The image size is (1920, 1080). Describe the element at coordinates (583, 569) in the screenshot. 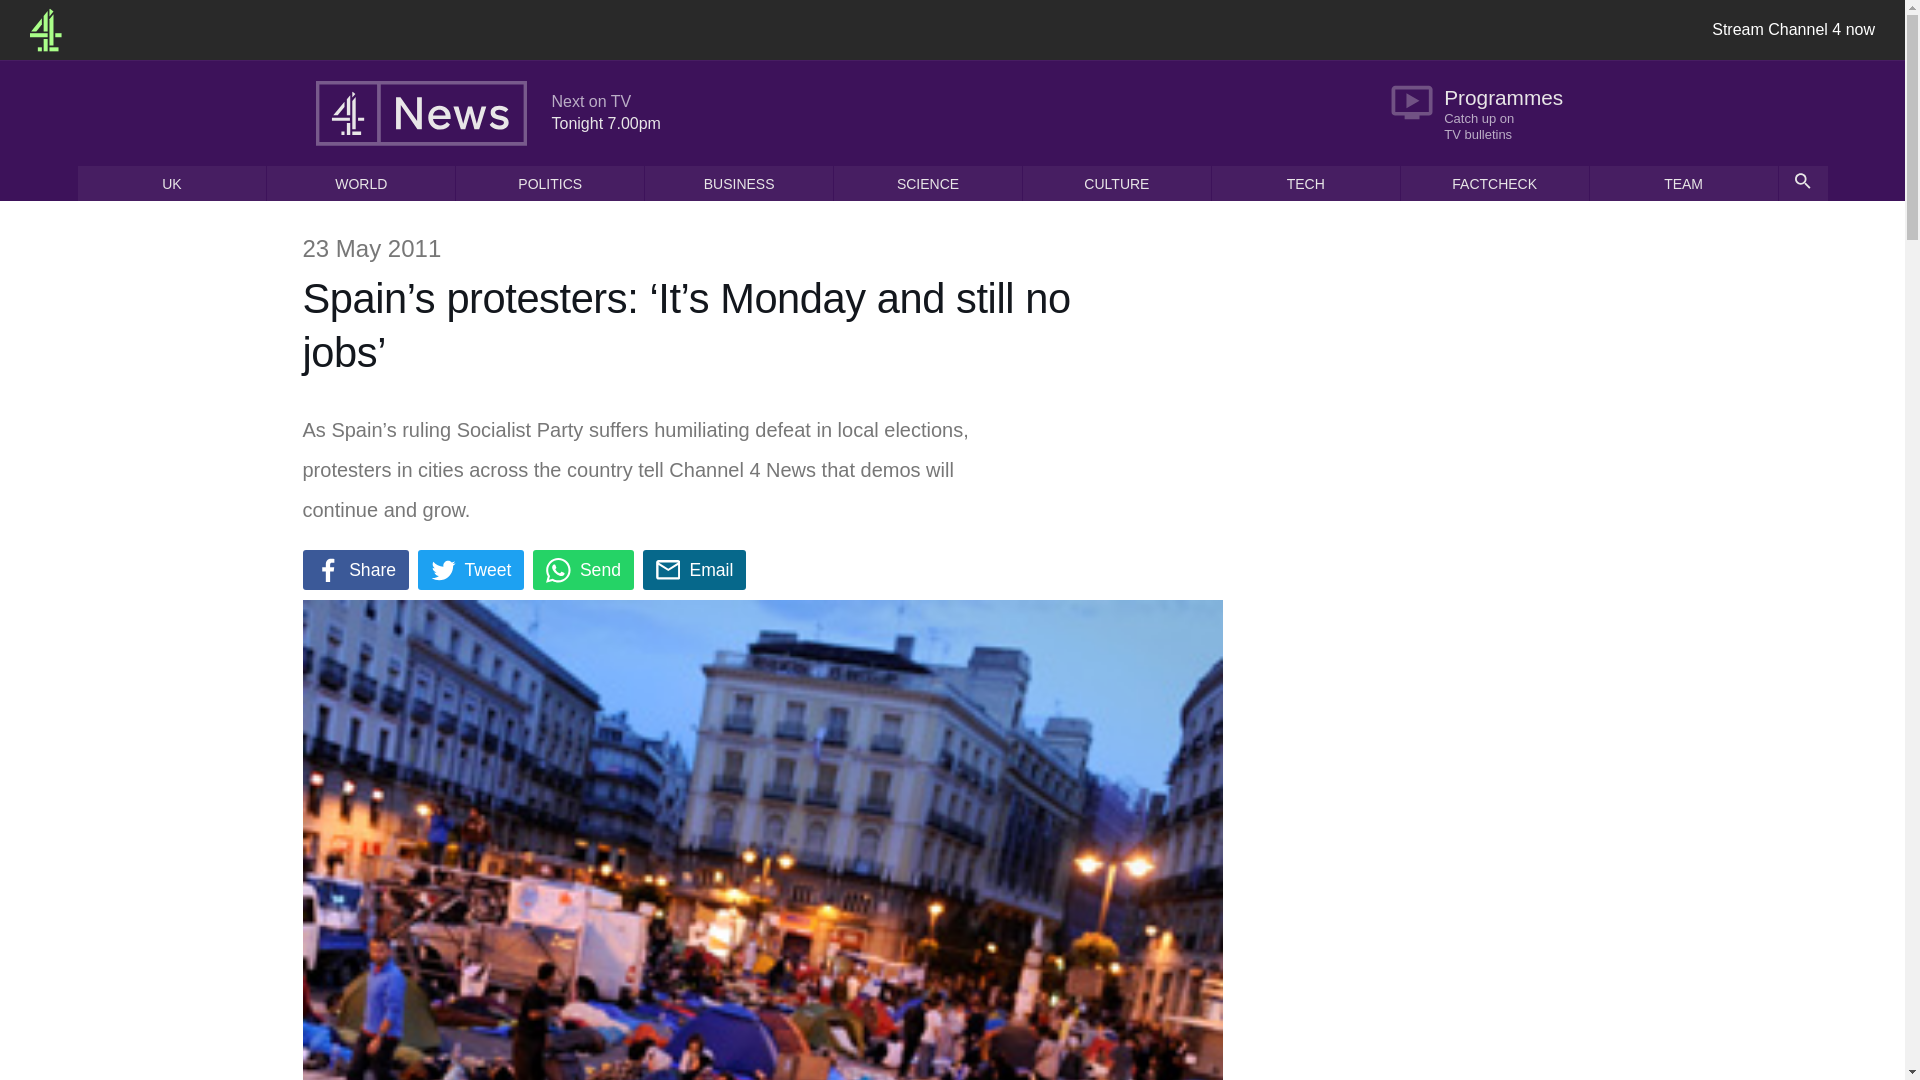

I see `Send` at that location.